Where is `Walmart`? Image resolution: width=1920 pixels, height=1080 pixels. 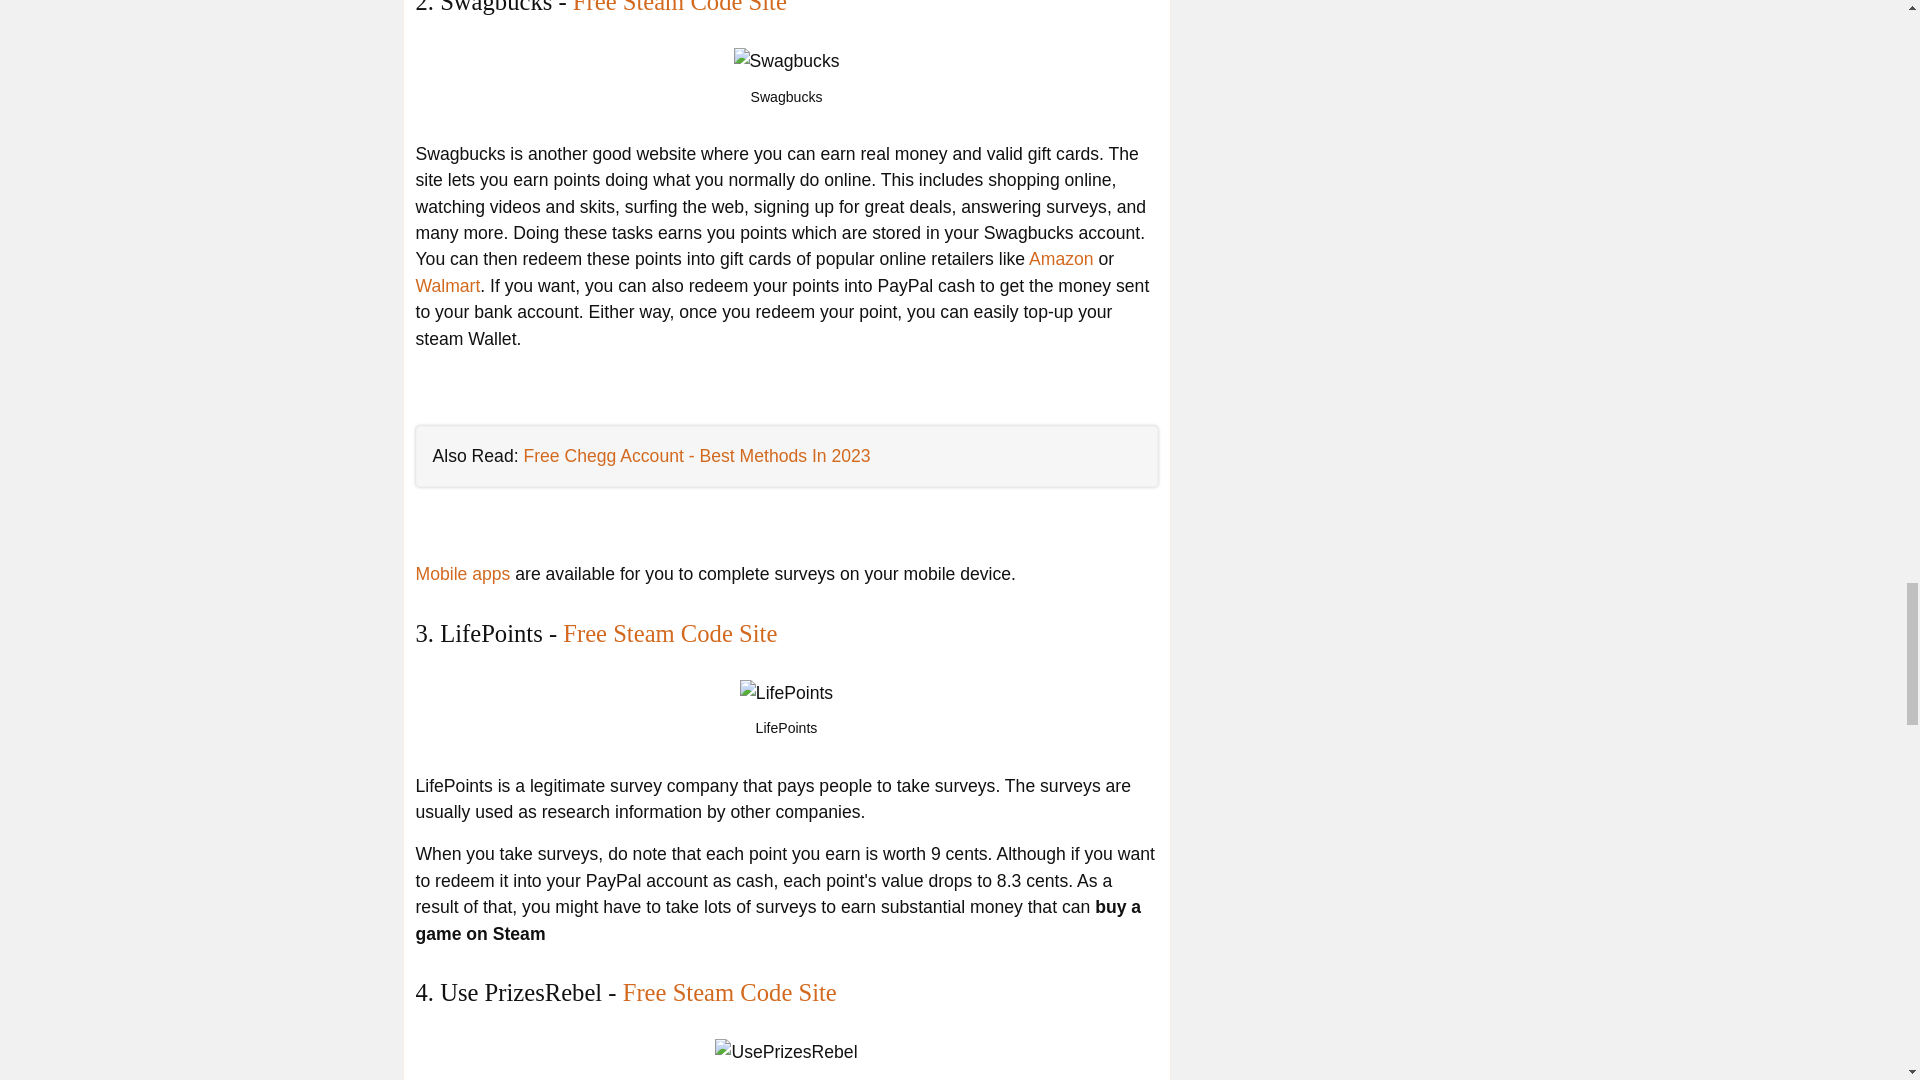
Walmart is located at coordinates (448, 286).